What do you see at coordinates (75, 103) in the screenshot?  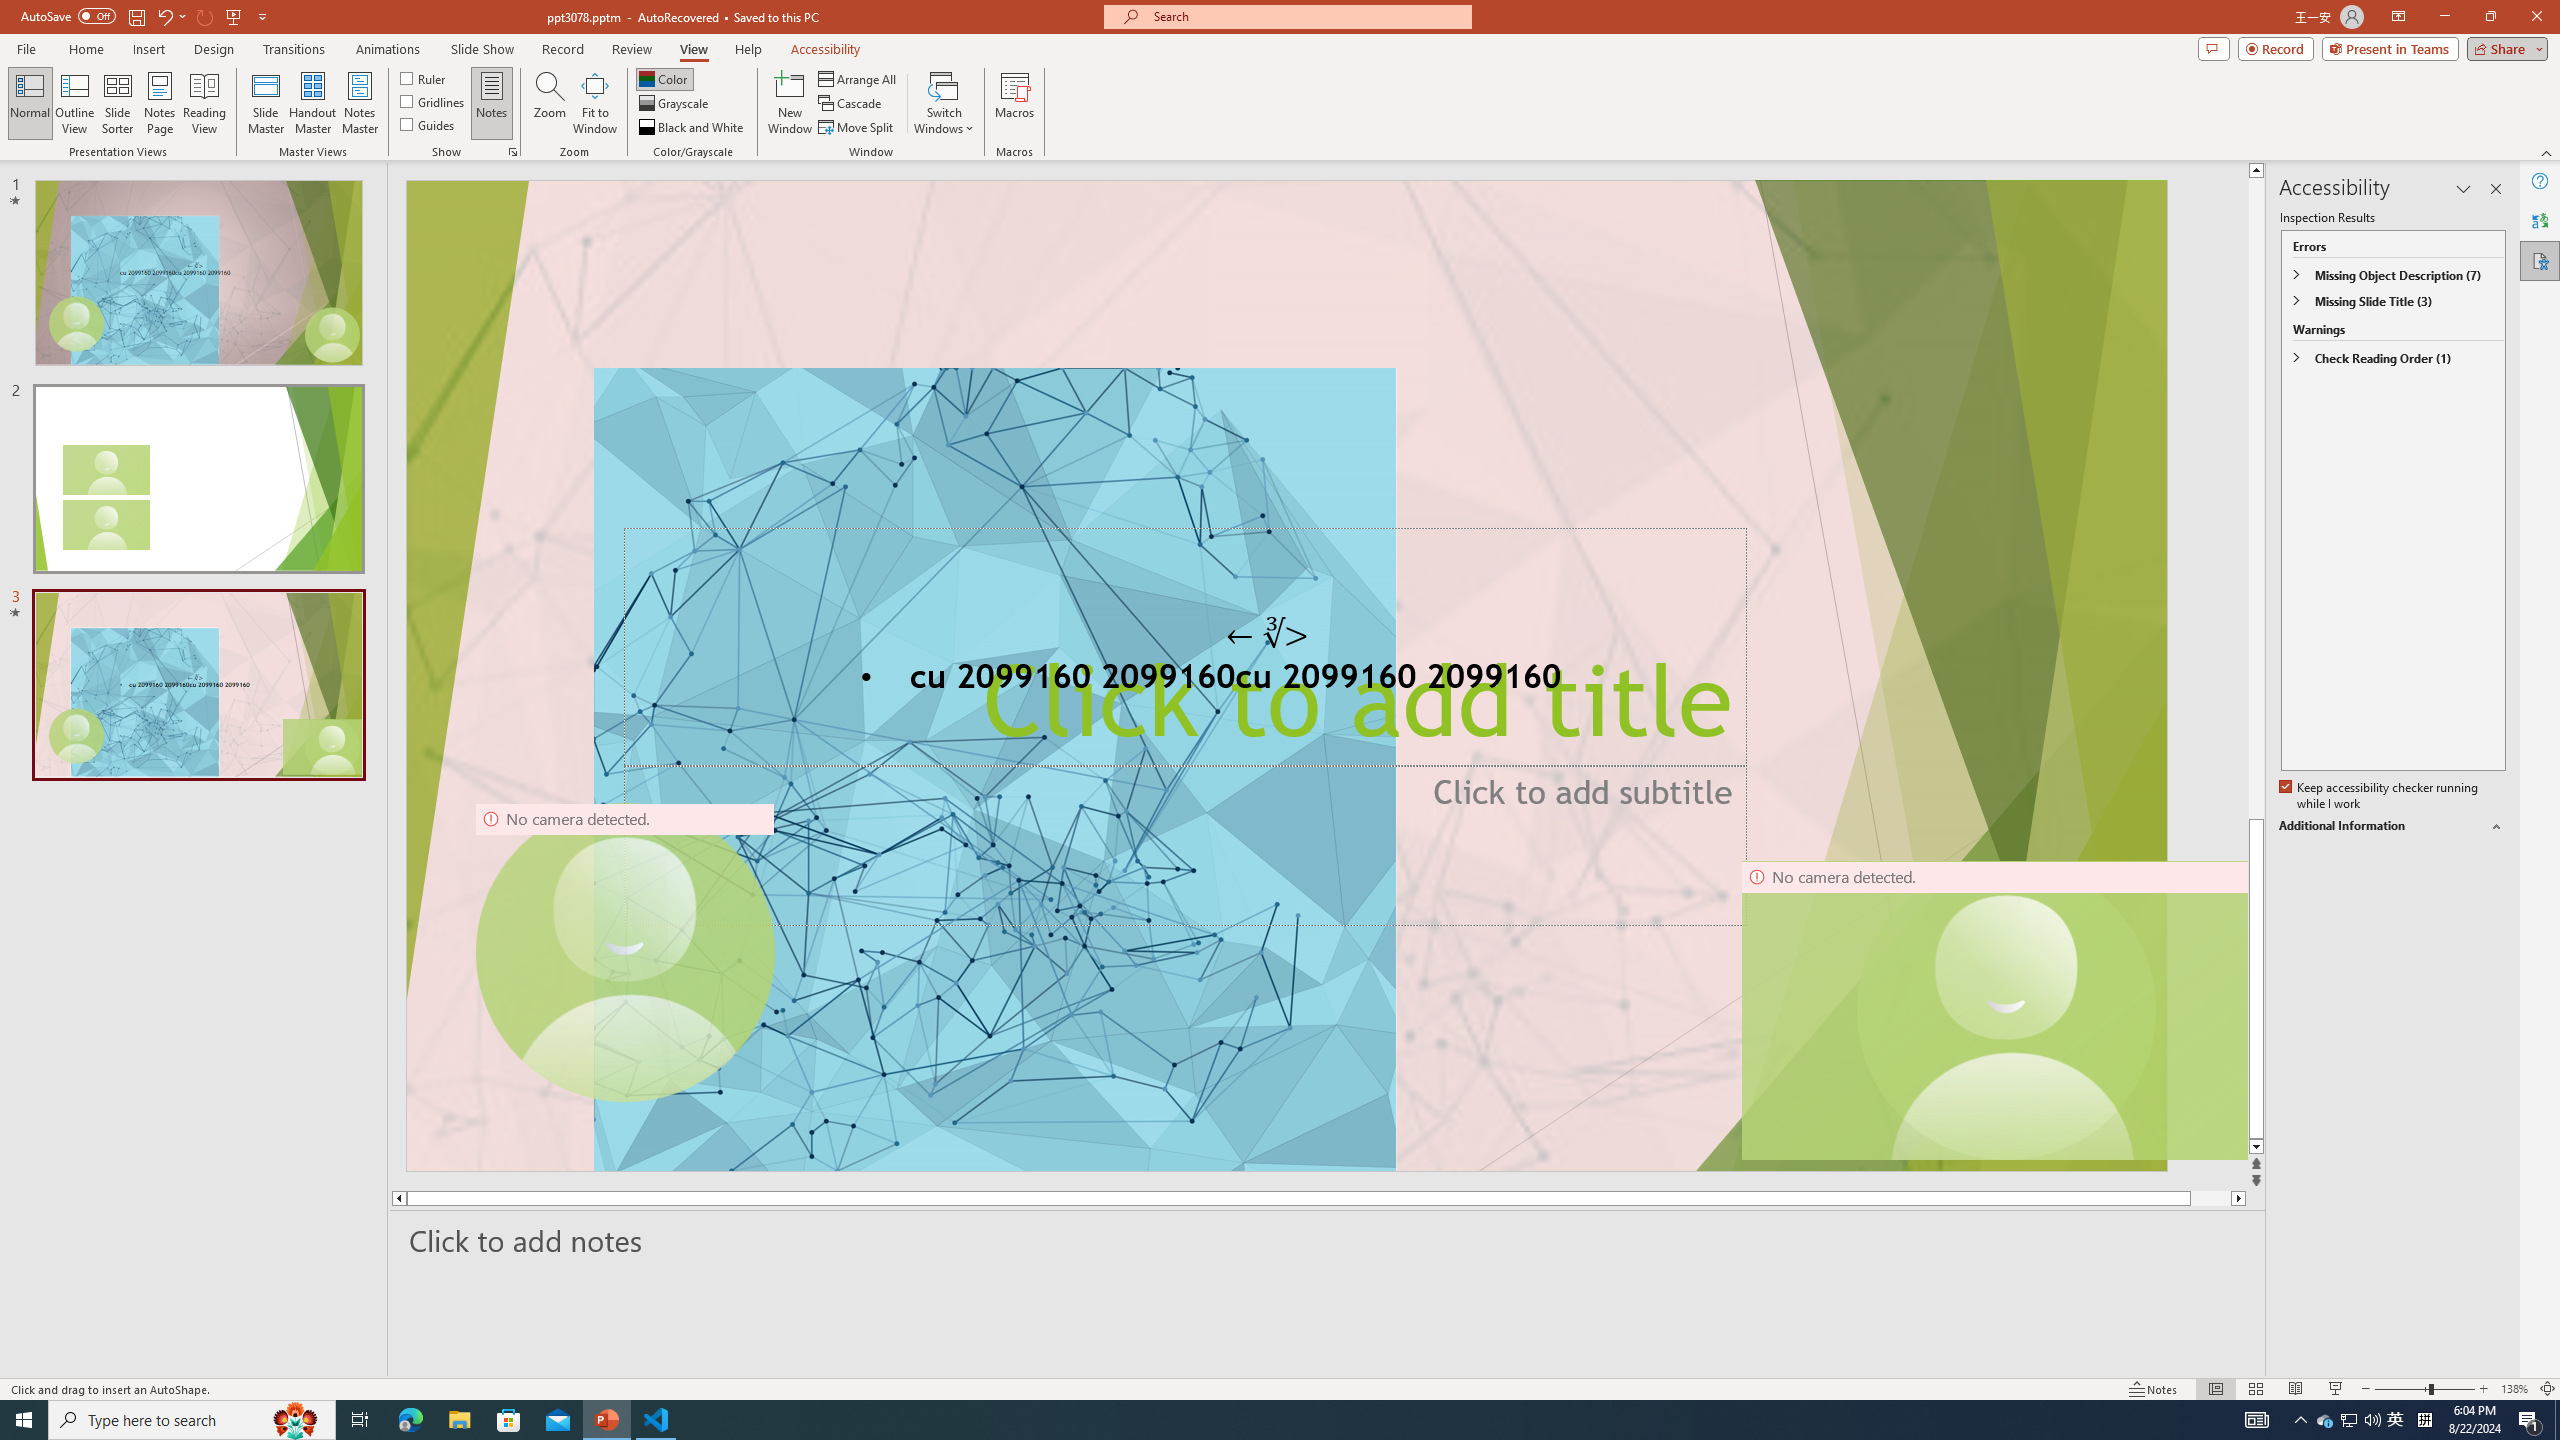 I see `Outline View` at bounding box center [75, 103].